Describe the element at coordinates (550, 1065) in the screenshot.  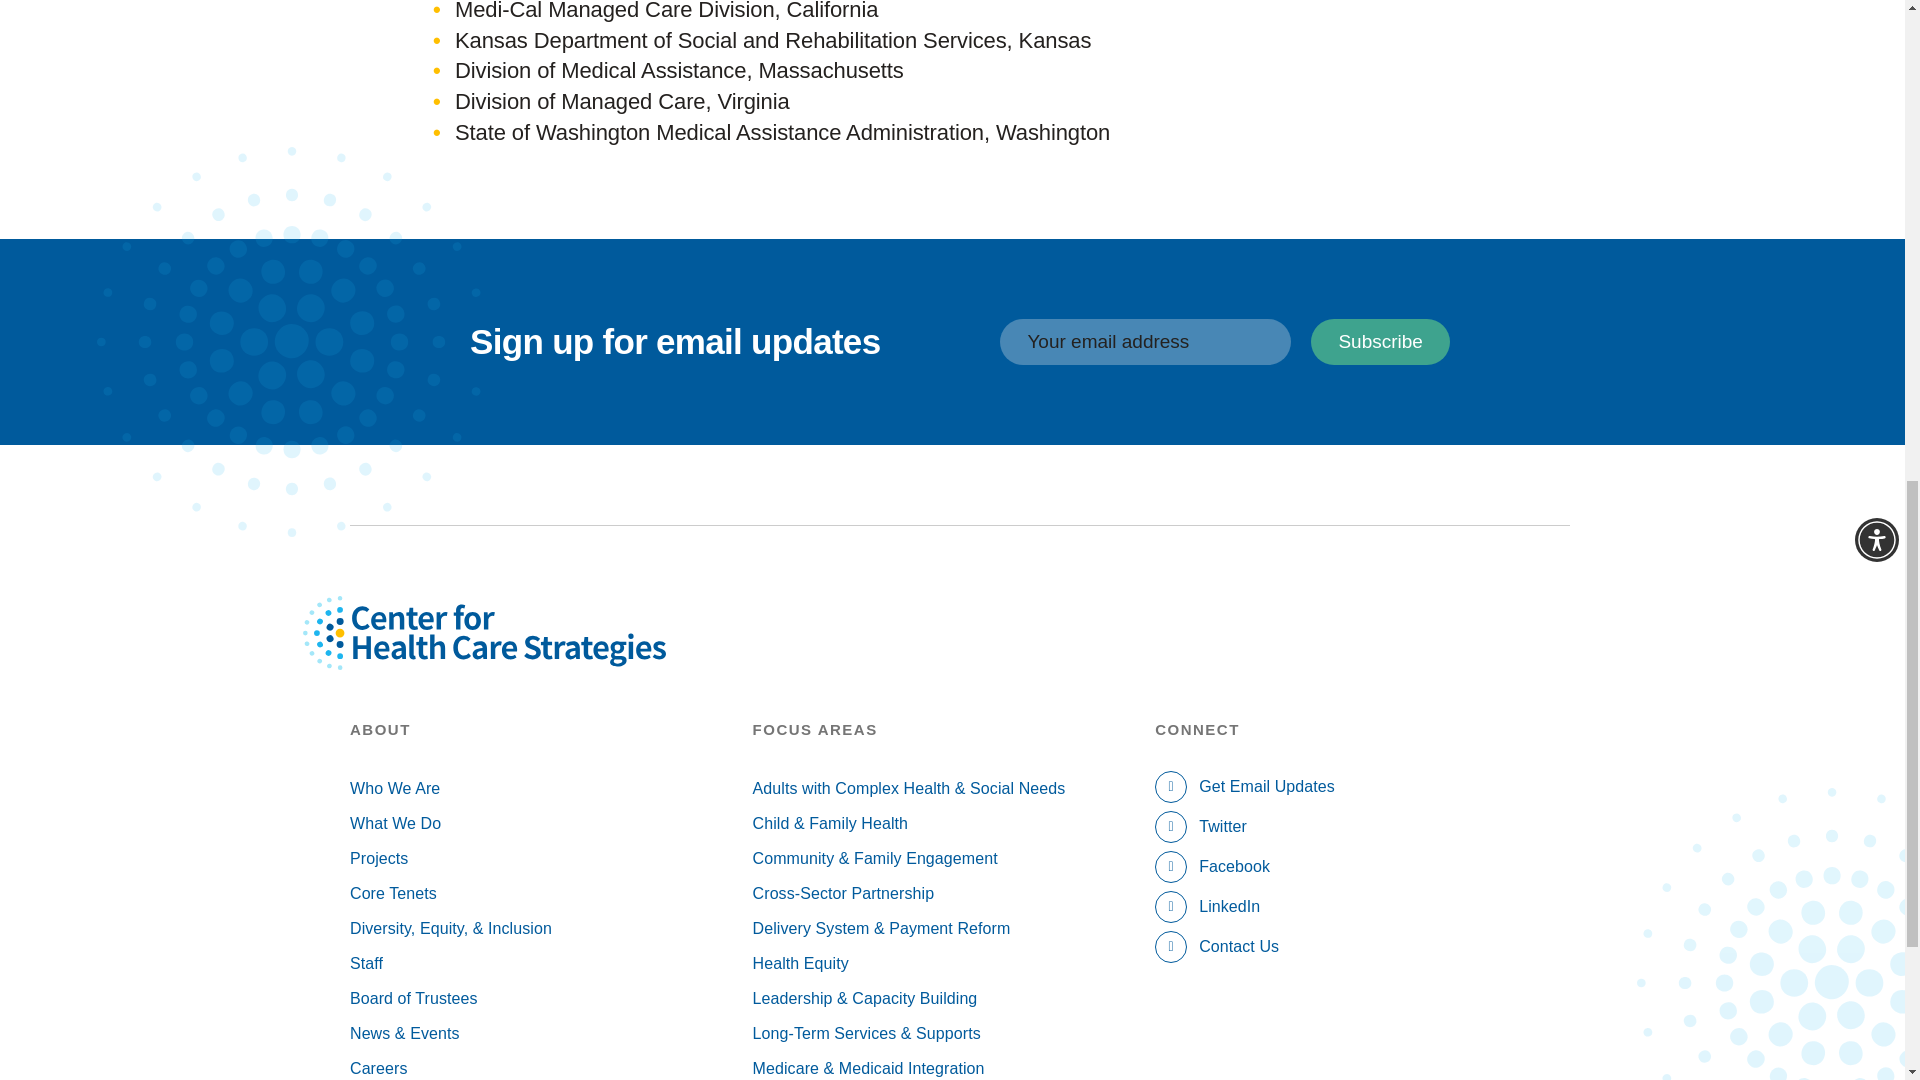
I see `Careers` at that location.